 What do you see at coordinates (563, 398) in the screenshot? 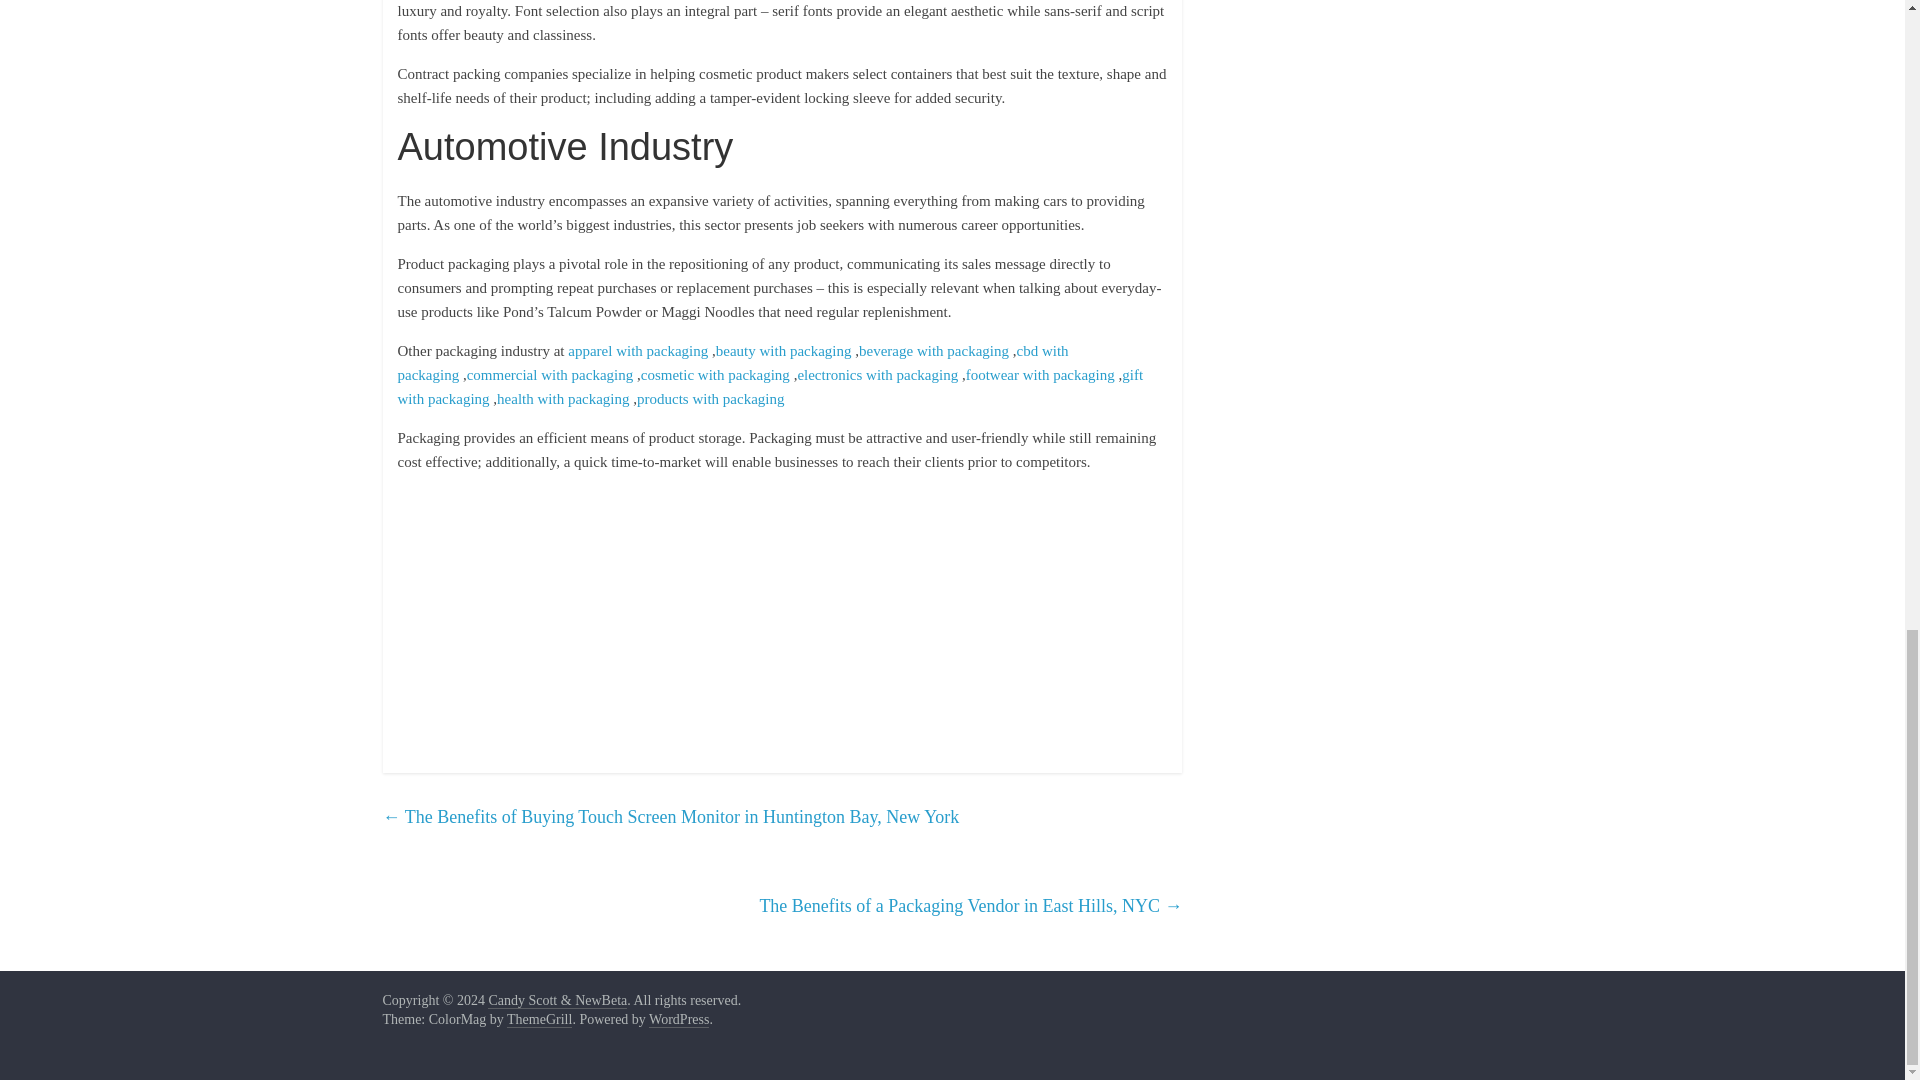
I see `health with packaging` at bounding box center [563, 398].